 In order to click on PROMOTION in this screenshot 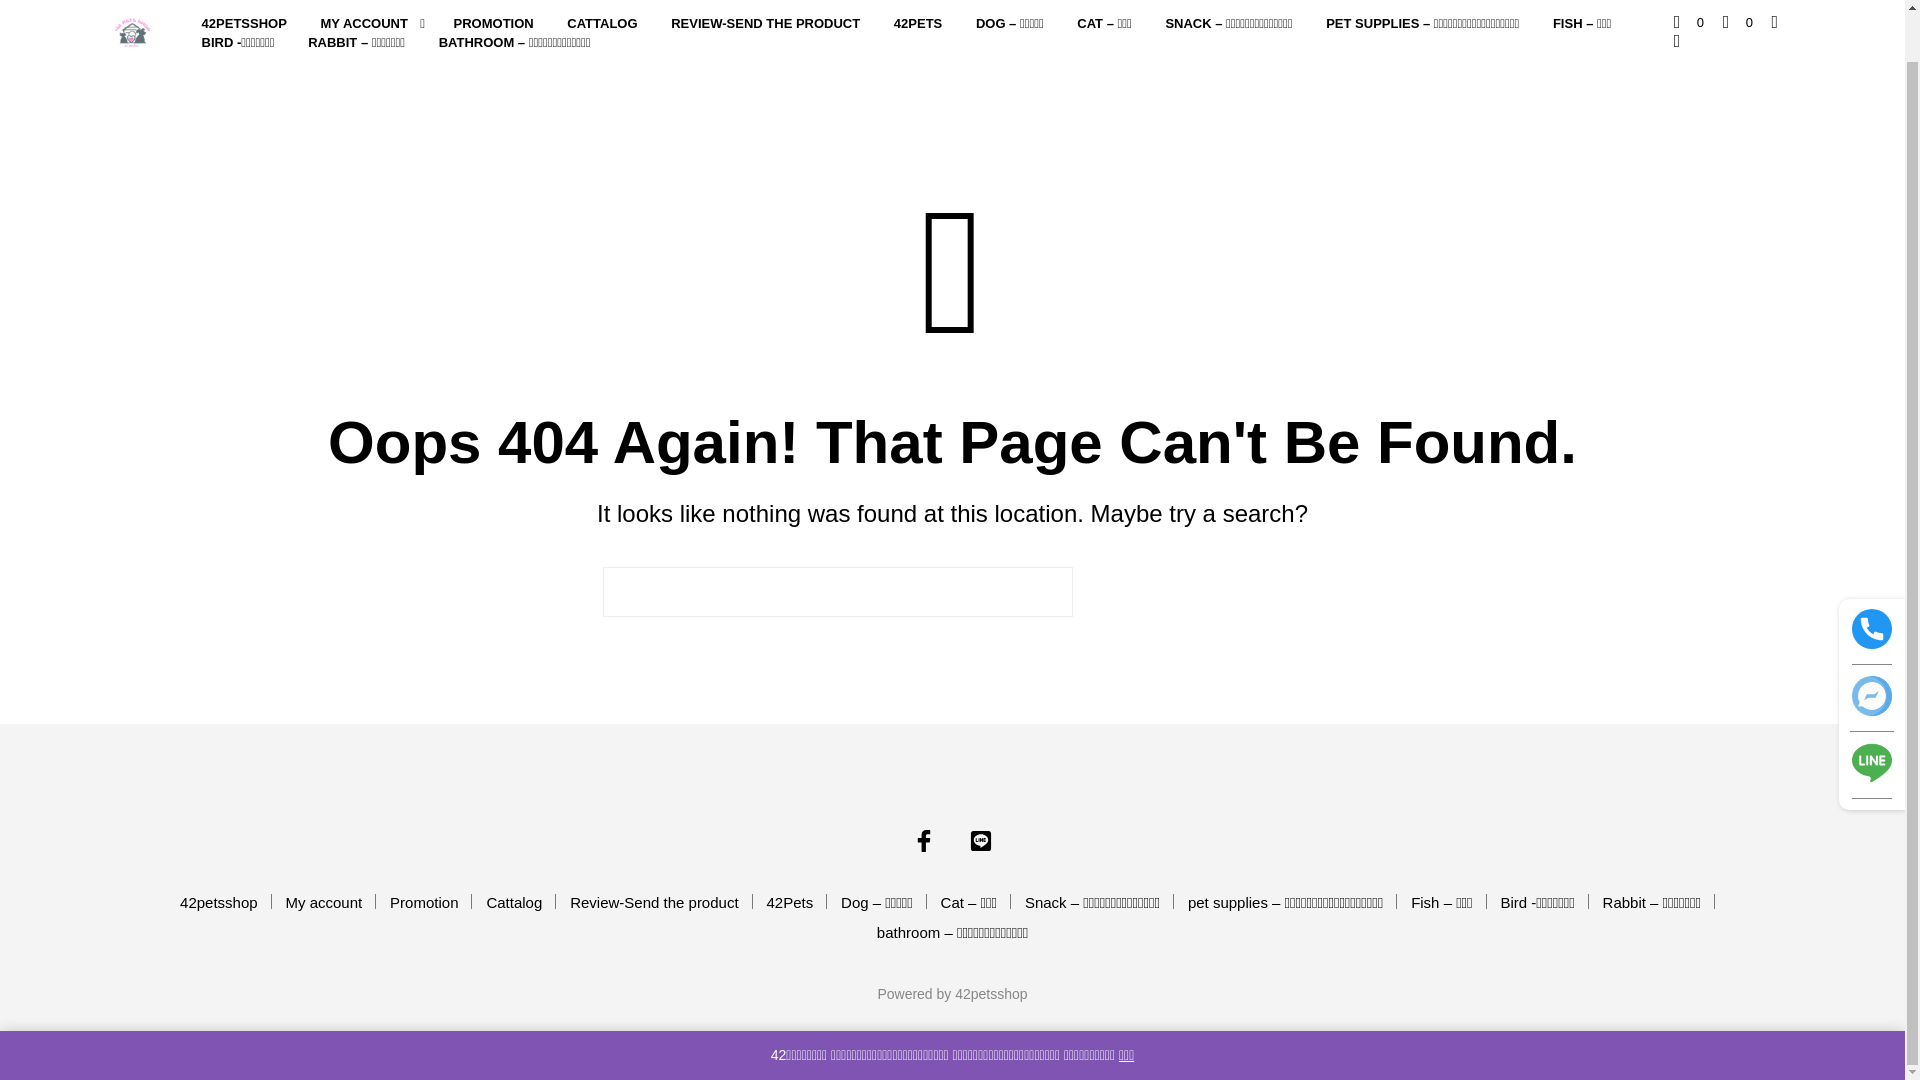, I will do `click(494, 24)`.